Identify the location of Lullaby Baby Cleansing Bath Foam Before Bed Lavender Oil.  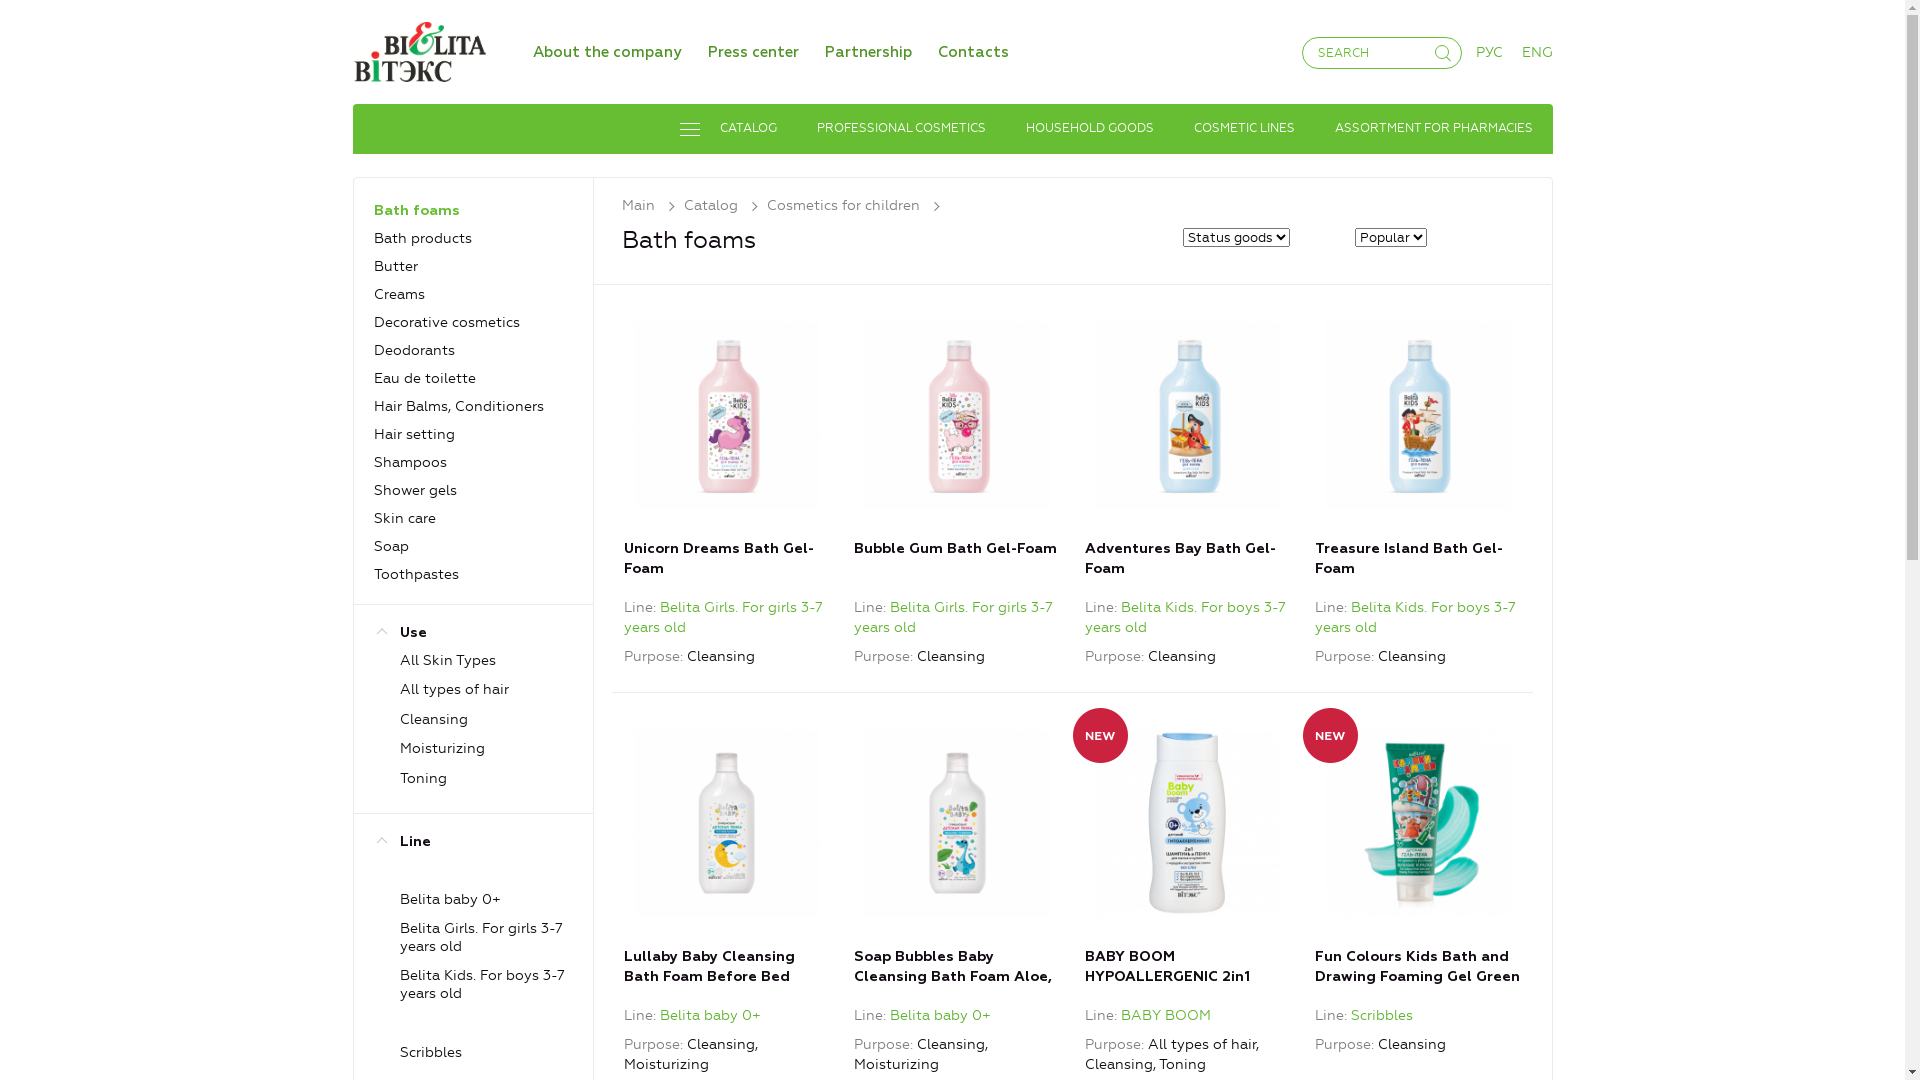
(727, 859).